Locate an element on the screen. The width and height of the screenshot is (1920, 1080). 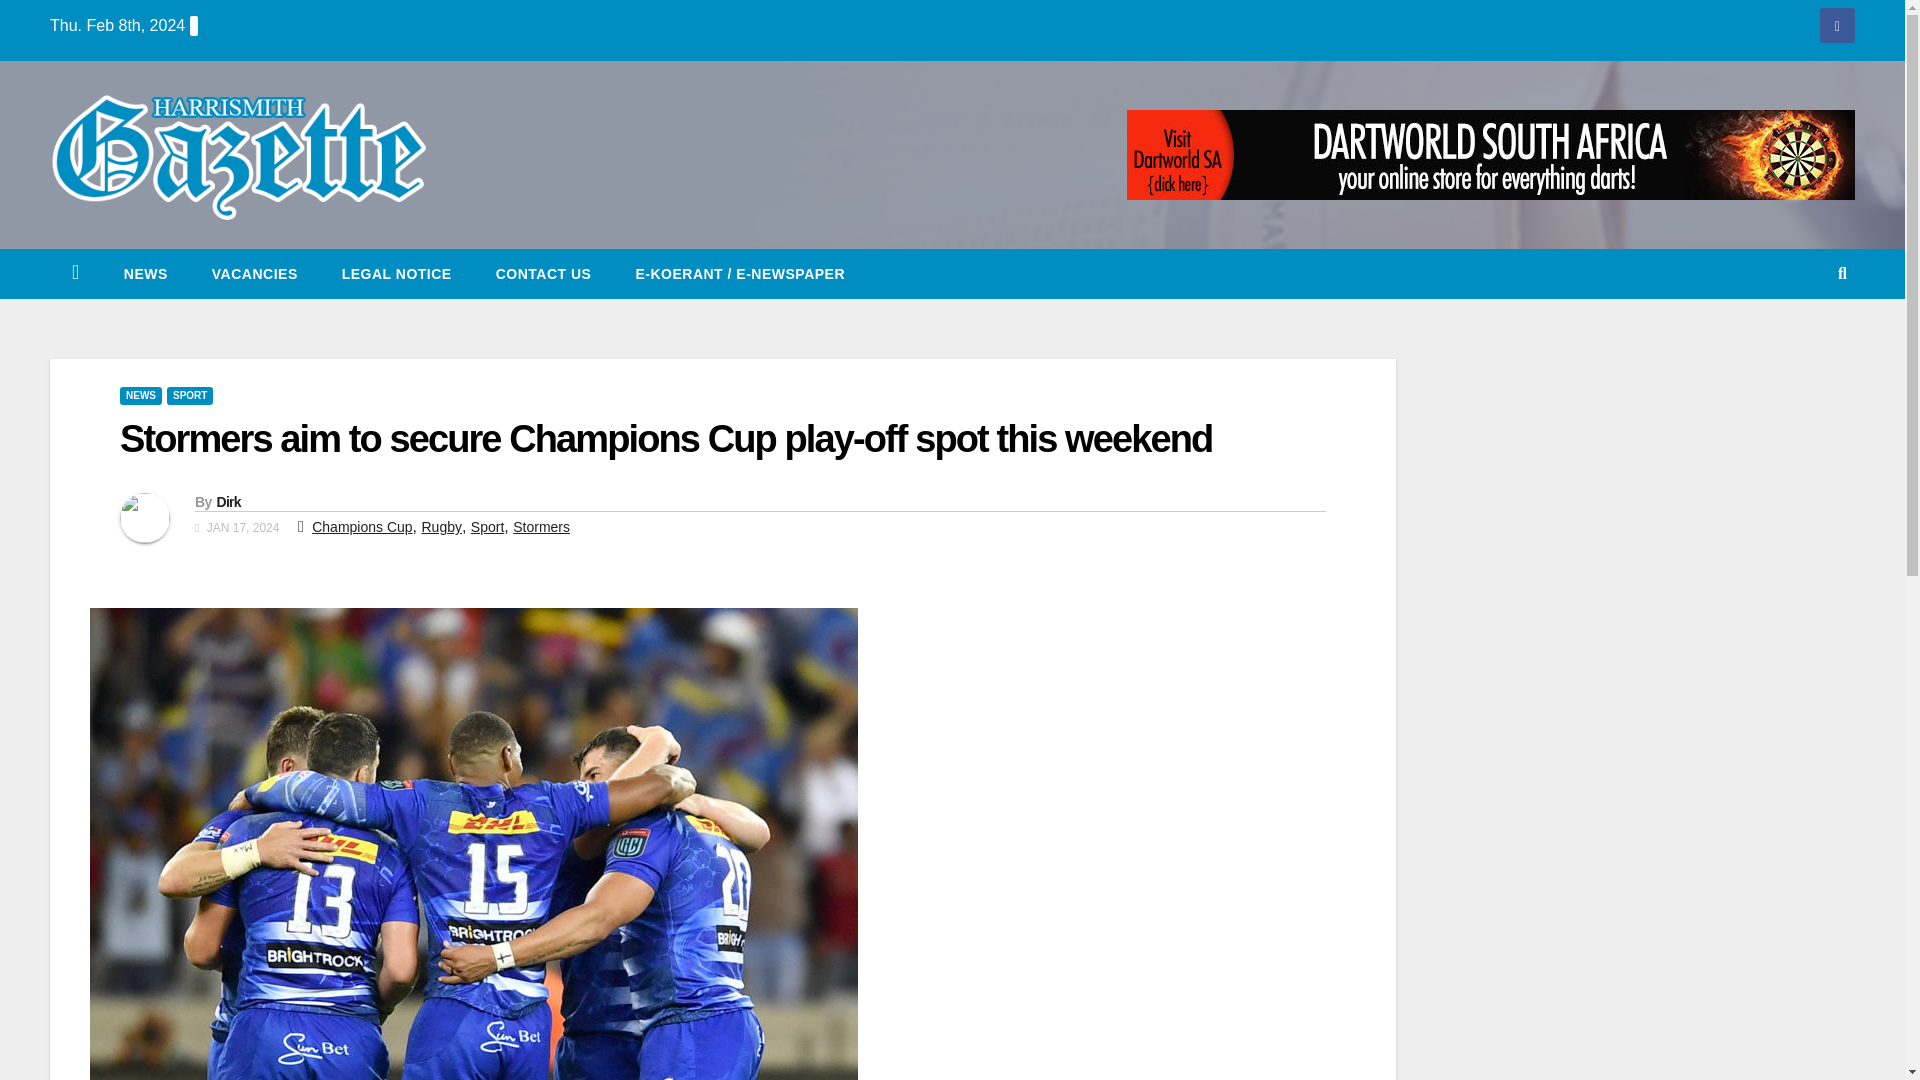
Vacancies is located at coordinates (255, 274).